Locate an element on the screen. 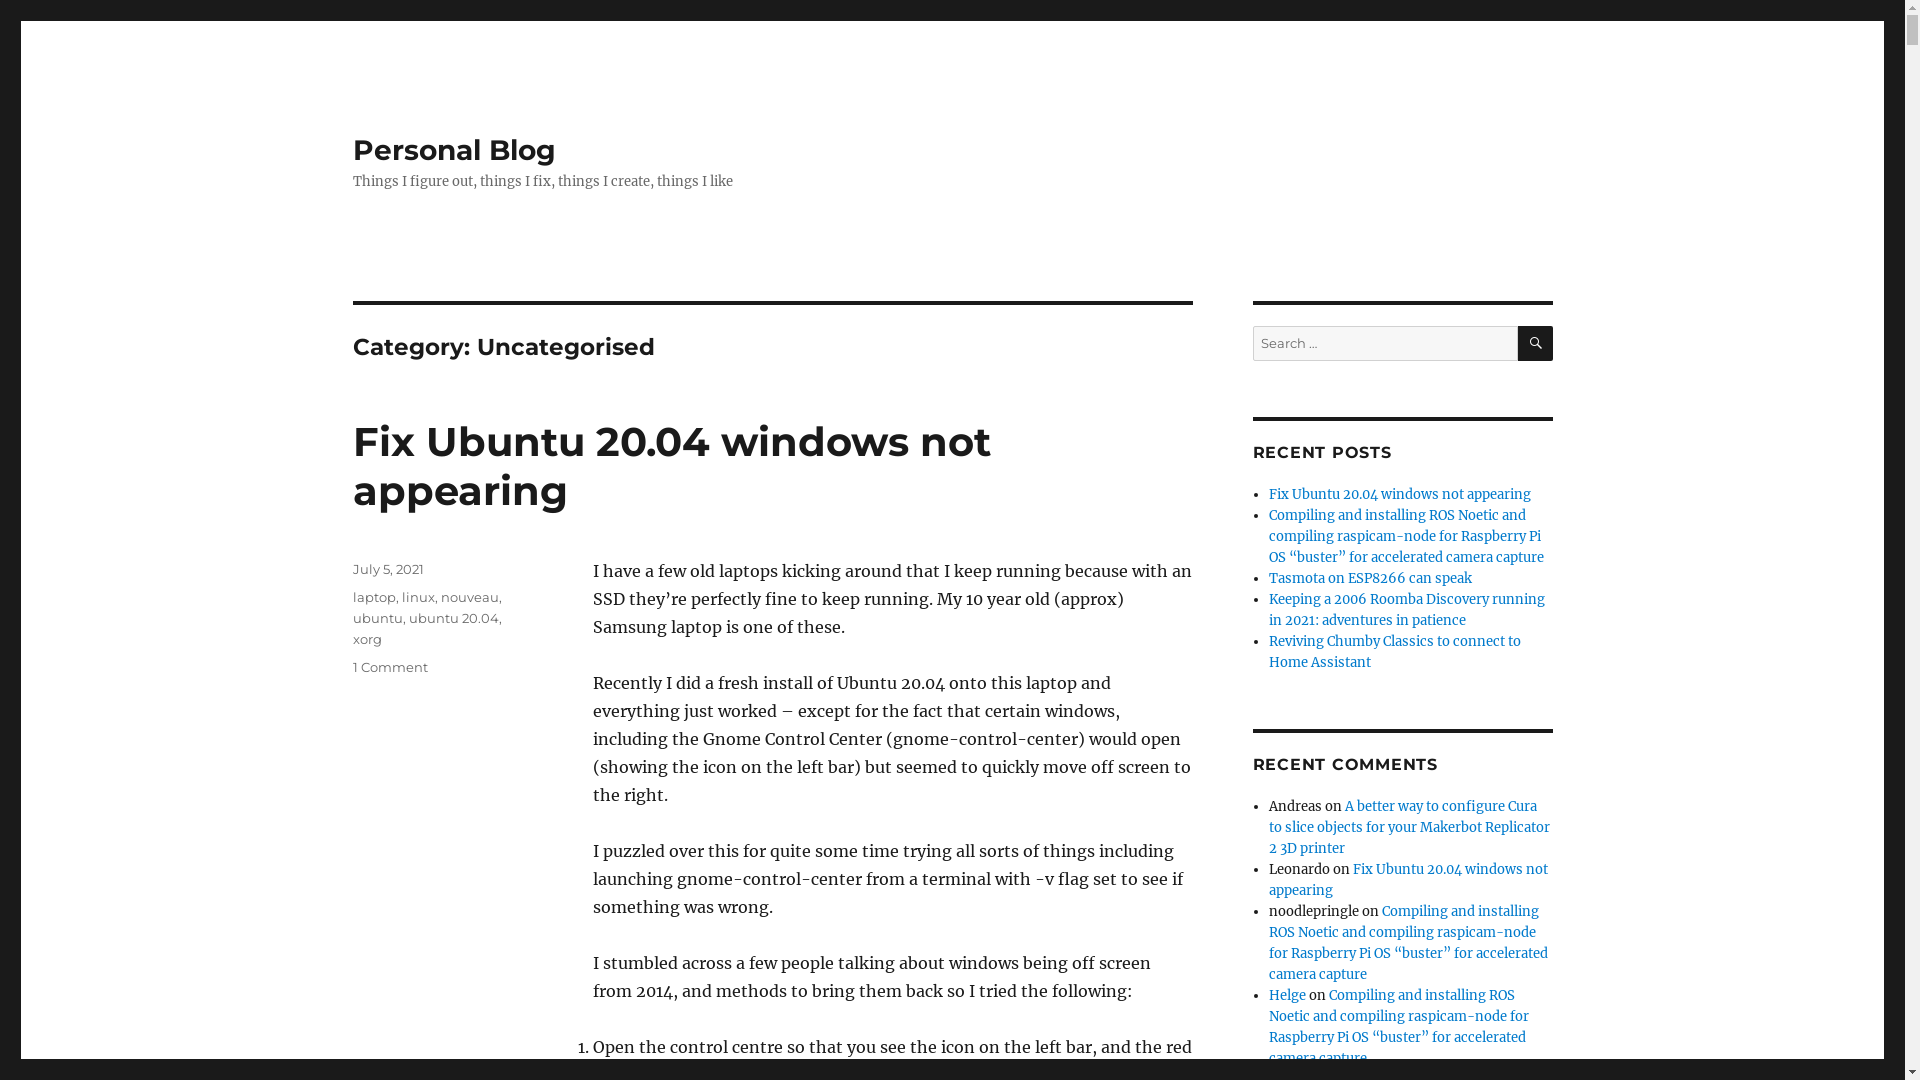  ubuntu 20.04 is located at coordinates (453, 618).